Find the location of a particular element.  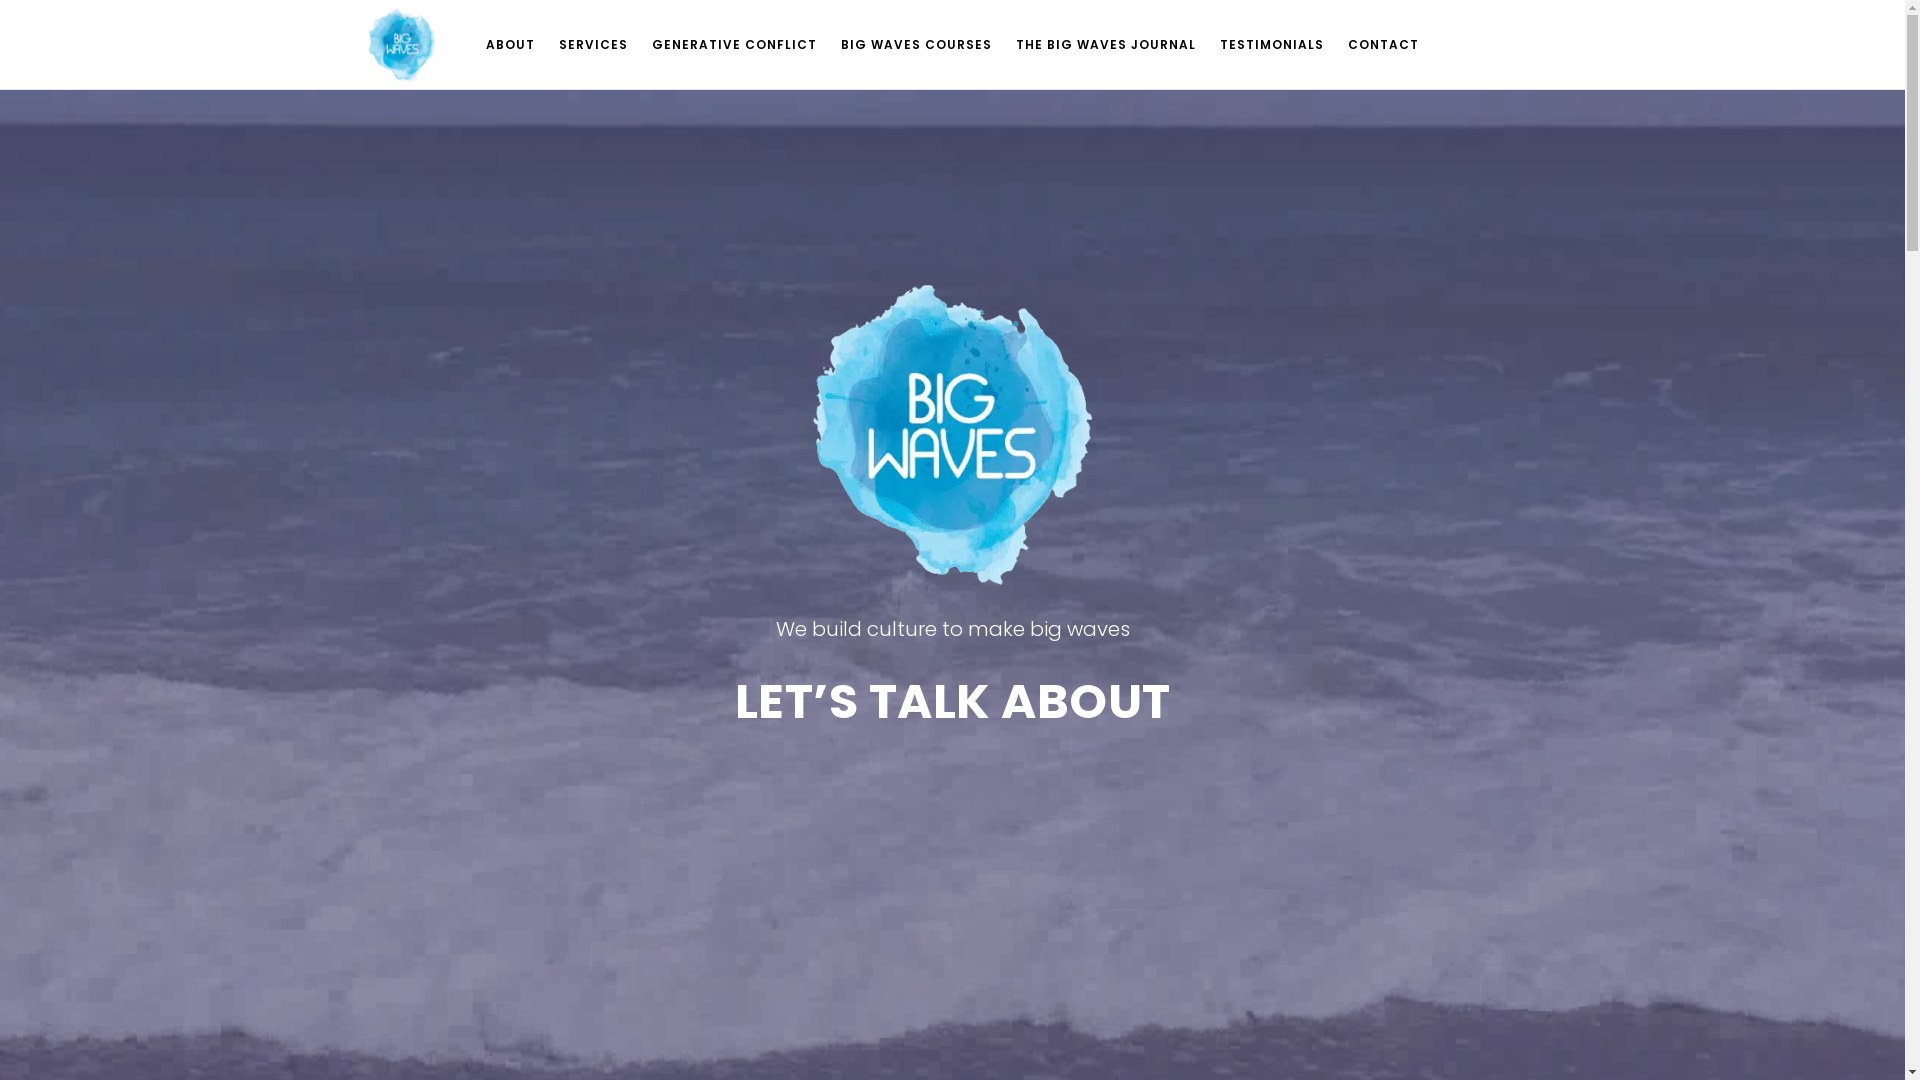

SERVICES is located at coordinates (594, 45).